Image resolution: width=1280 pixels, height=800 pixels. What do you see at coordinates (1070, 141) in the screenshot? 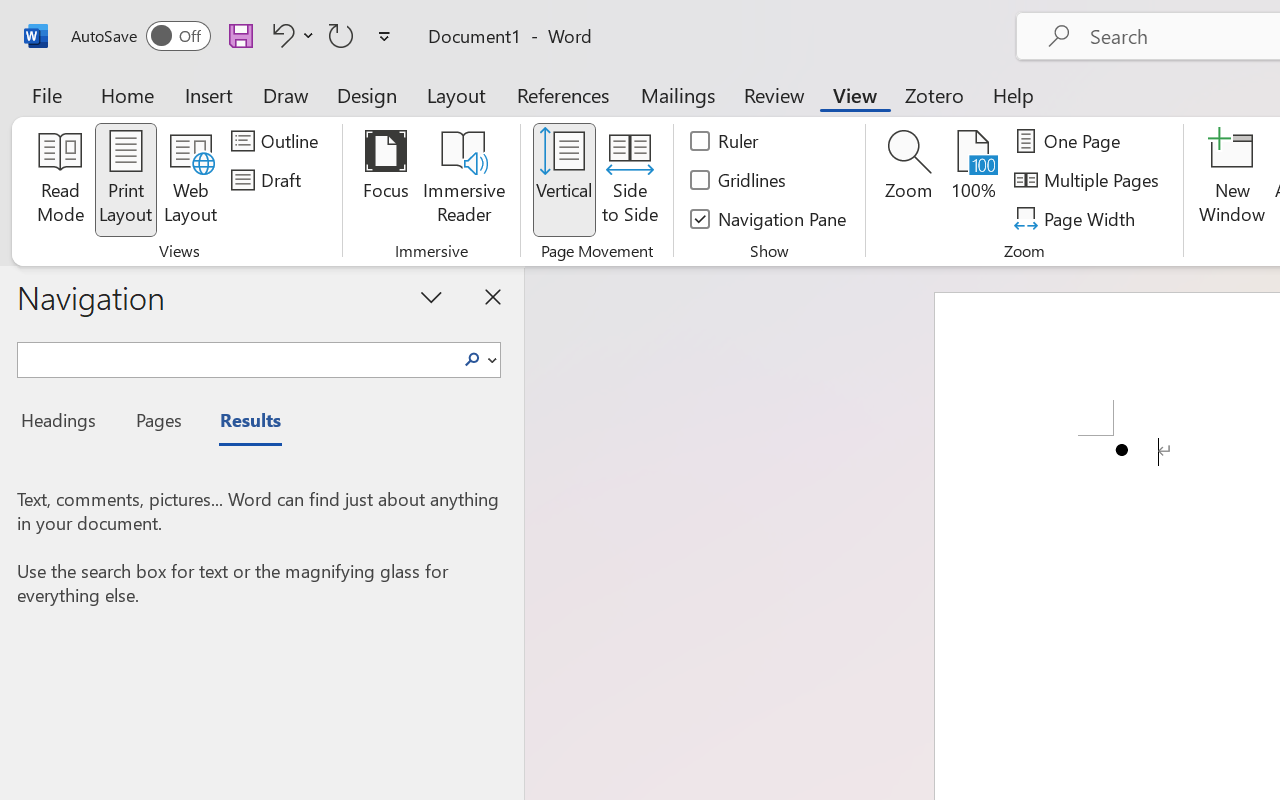
I see `One Page` at bounding box center [1070, 141].